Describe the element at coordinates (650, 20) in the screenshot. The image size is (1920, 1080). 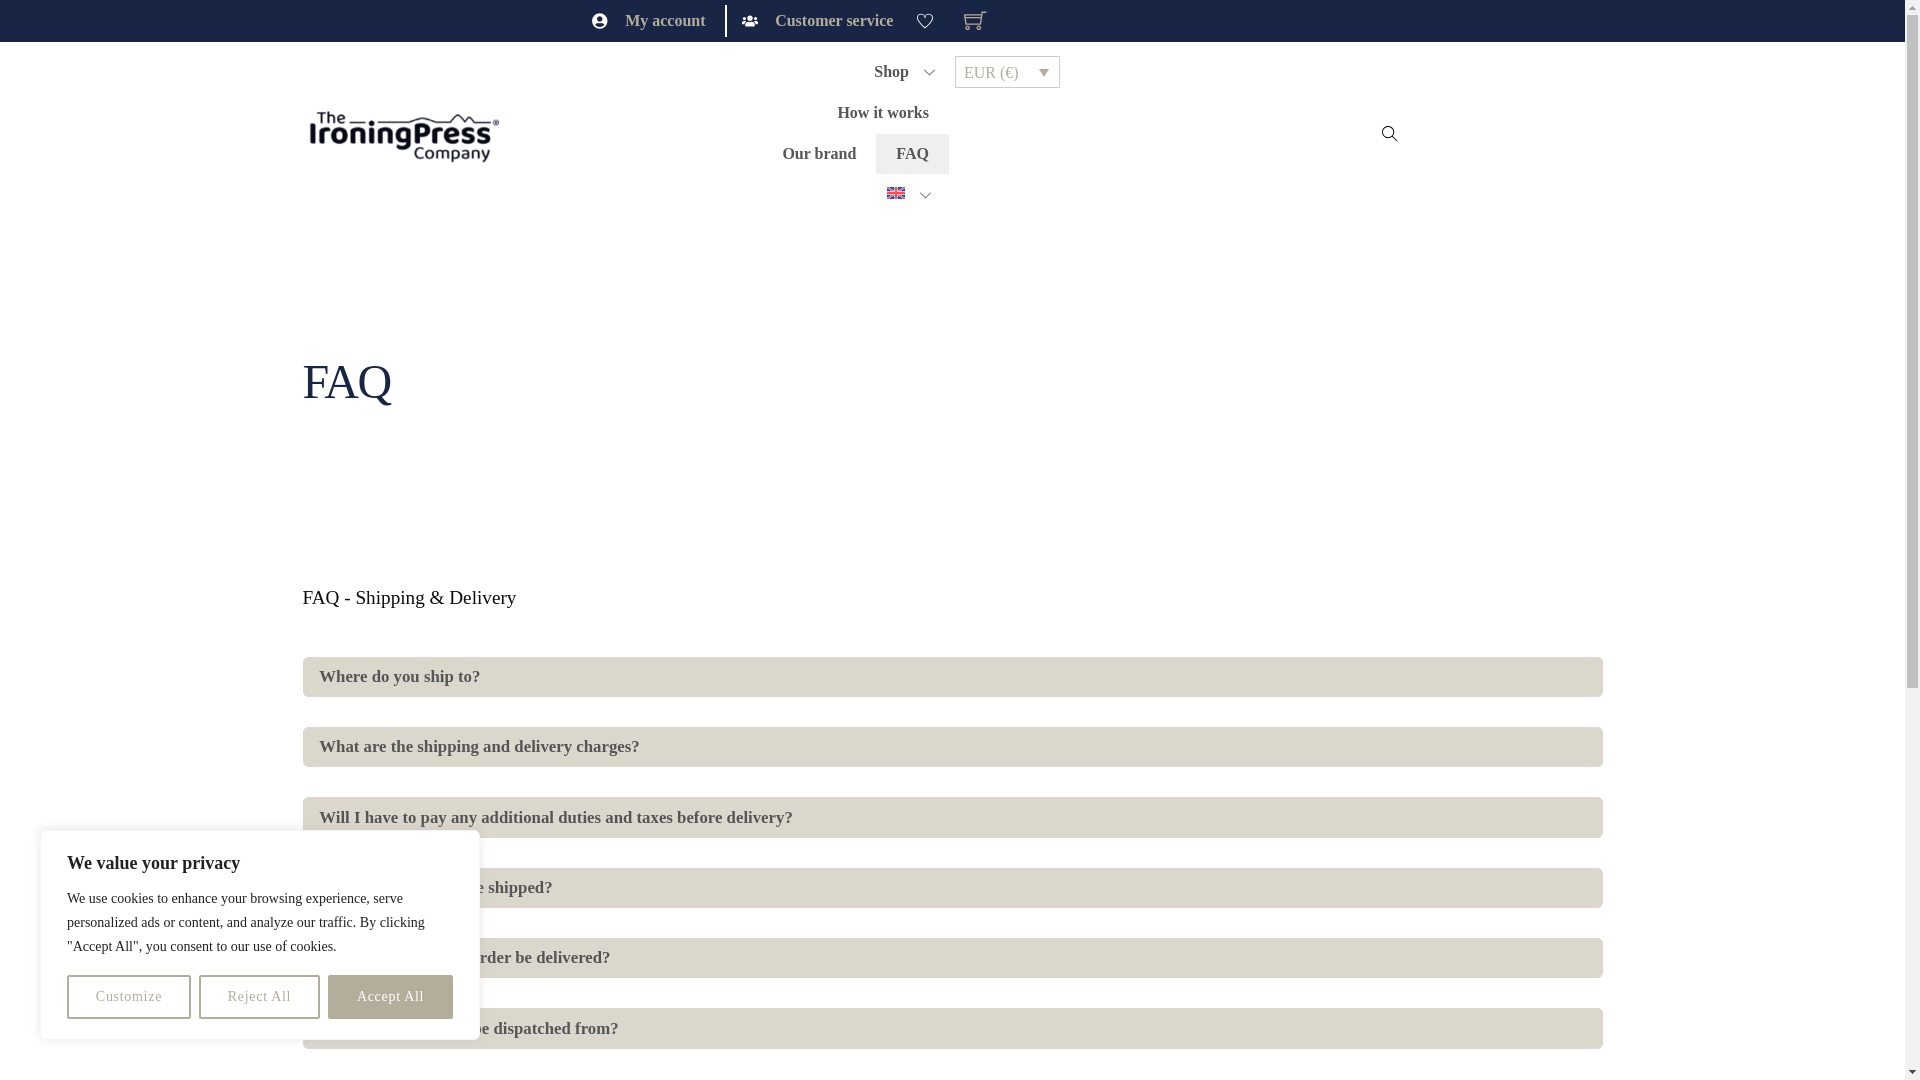
I see `My account` at that location.